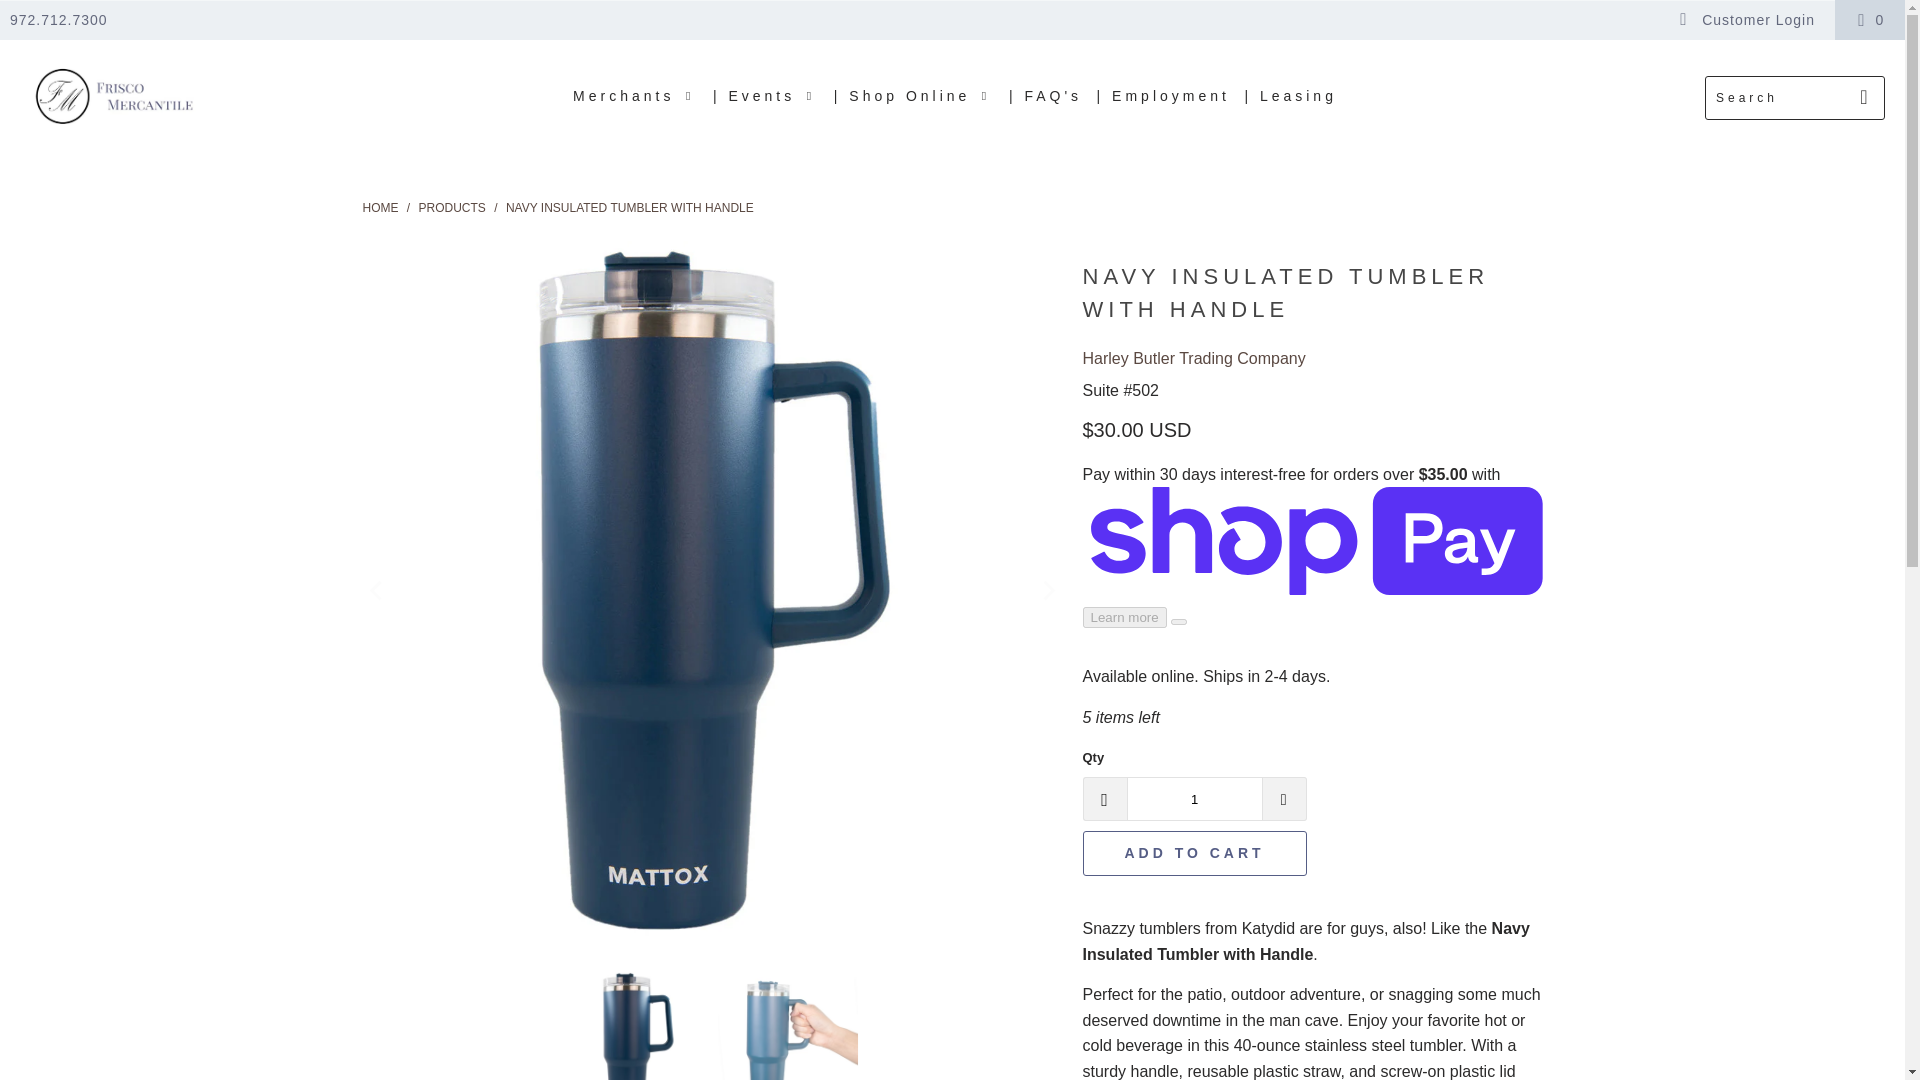 The height and width of the screenshot is (1080, 1920). I want to click on 1, so click(1193, 798).